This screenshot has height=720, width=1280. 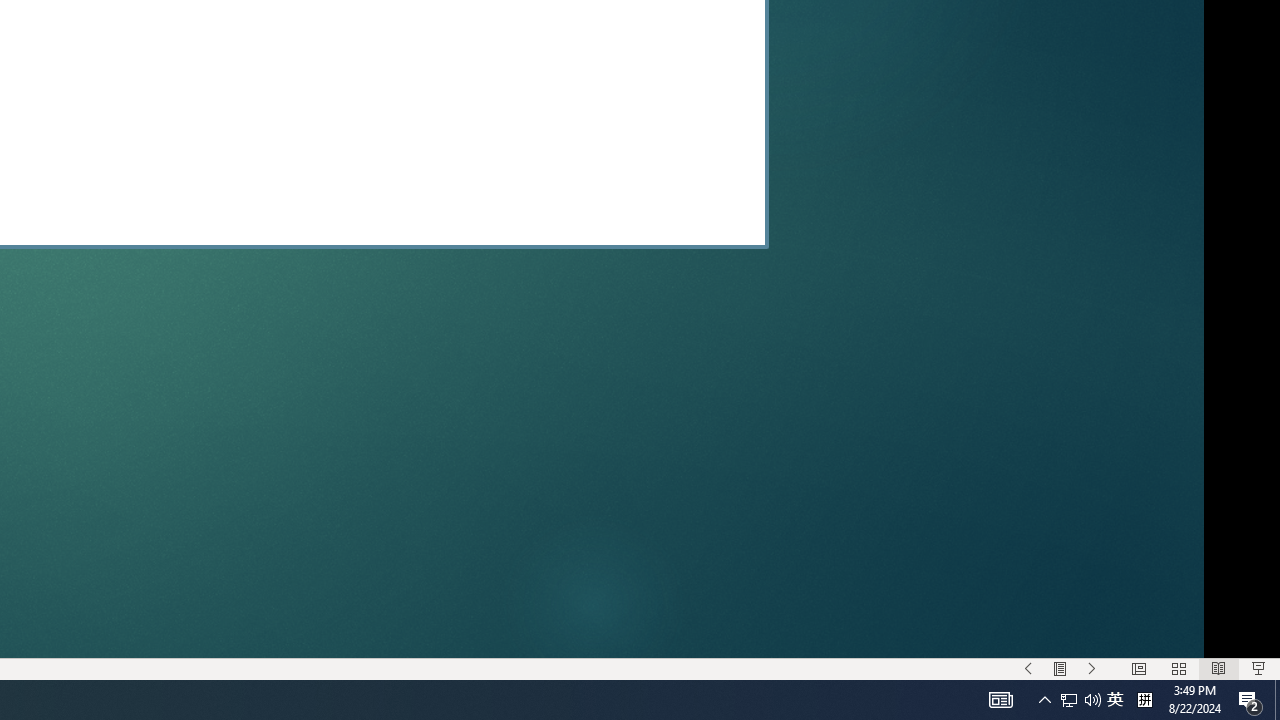 I want to click on Menu On, so click(x=1060, y=668).